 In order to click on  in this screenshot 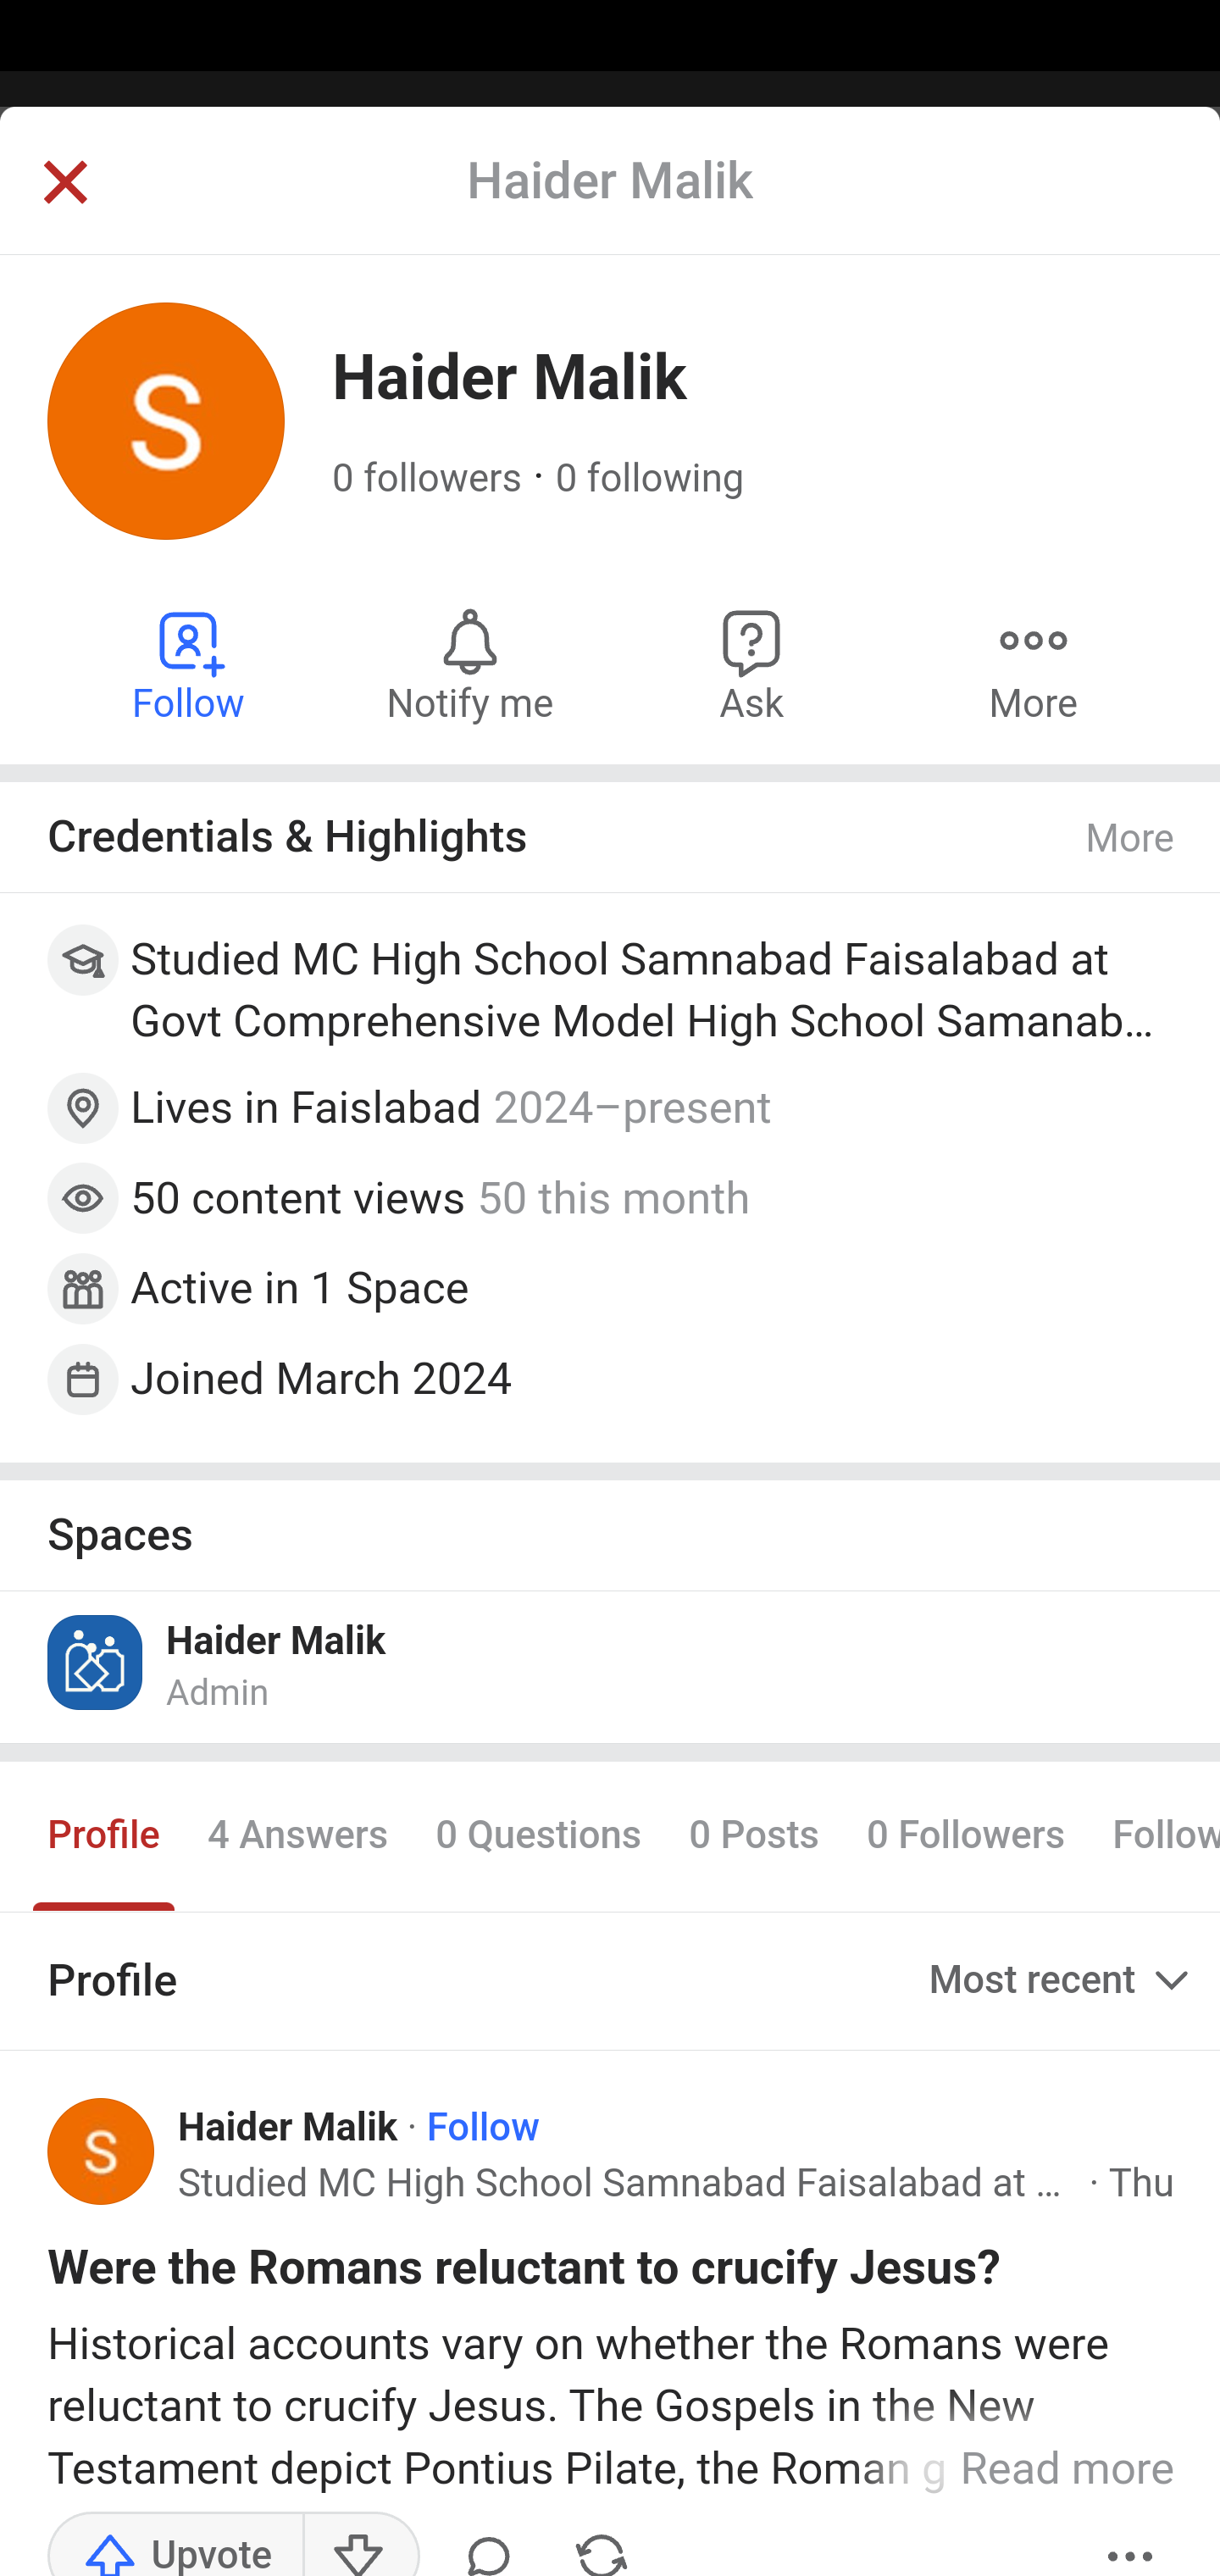, I will do `click(64, 185)`.